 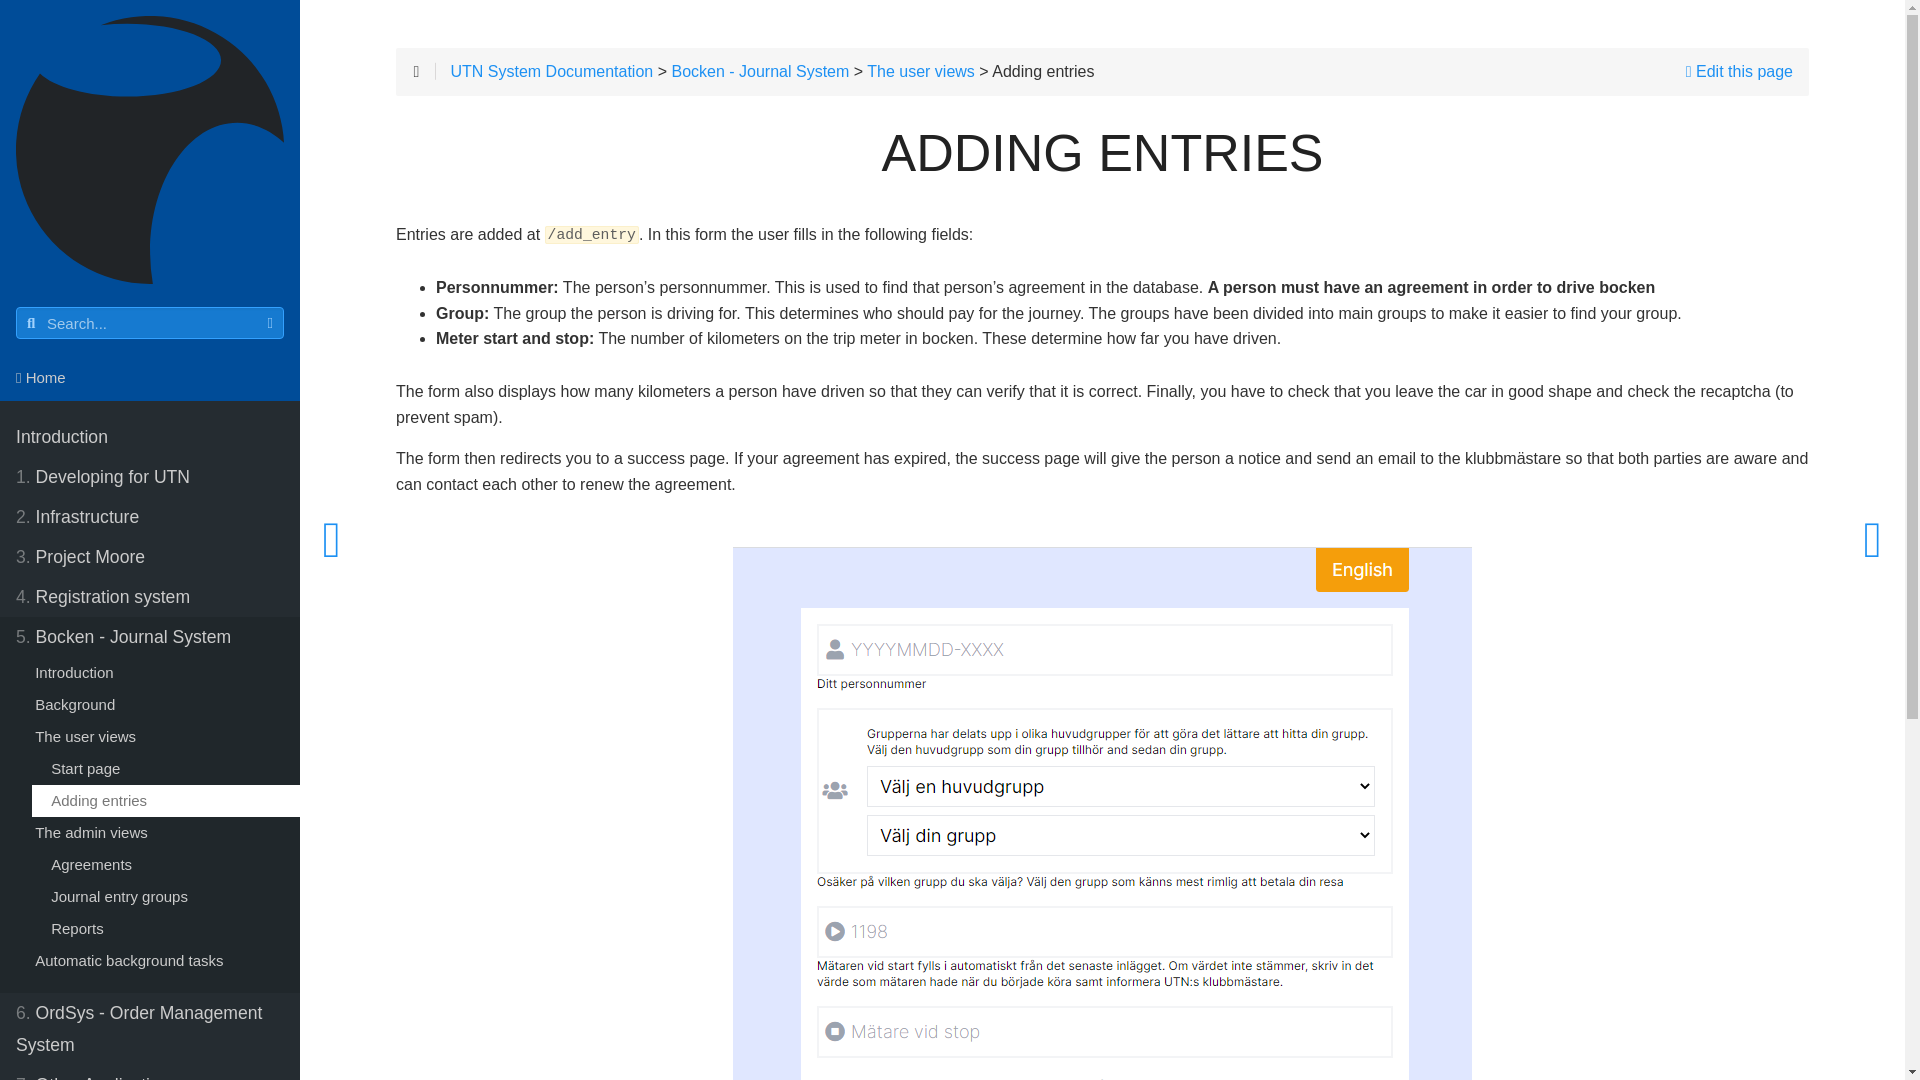 What do you see at coordinates (150, 476) in the screenshot?
I see `1. Developing for UTN` at bounding box center [150, 476].